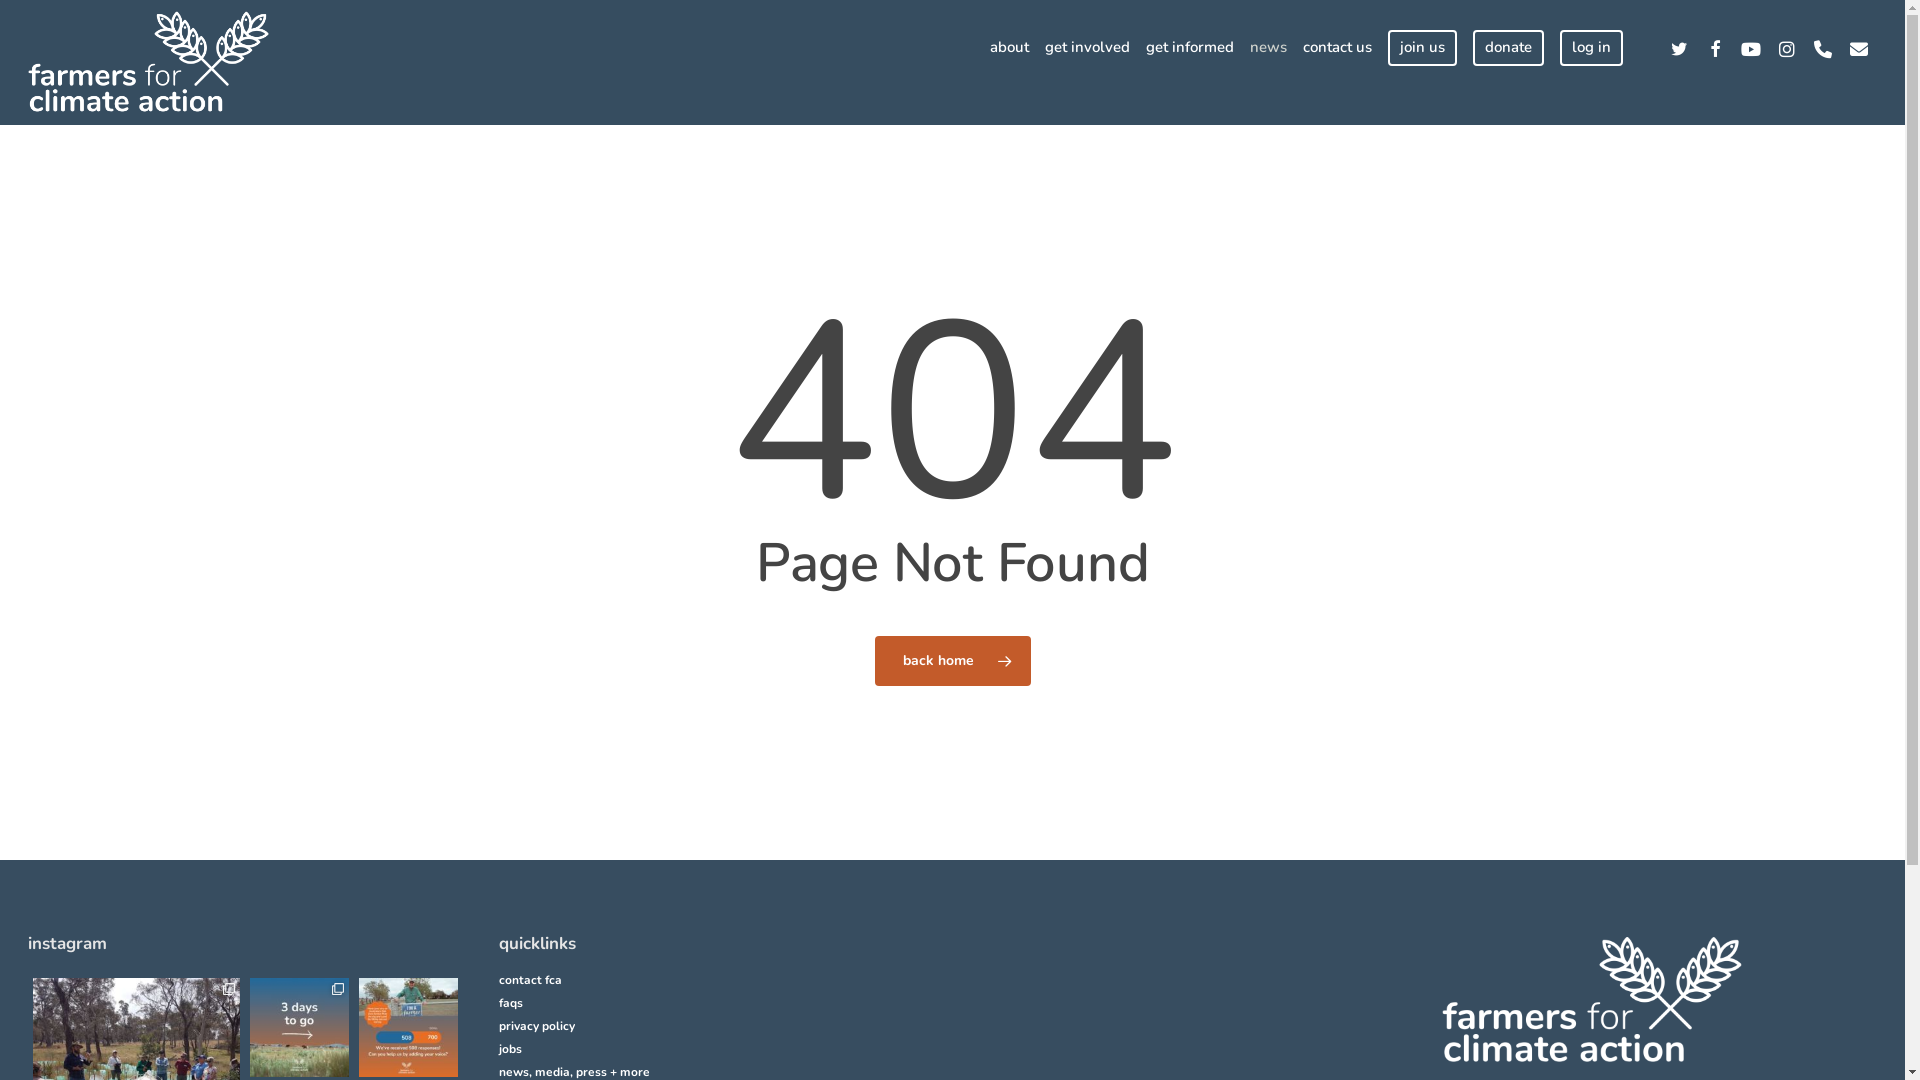  What do you see at coordinates (1679, 48) in the screenshot?
I see `twitter` at bounding box center [1679, 48].